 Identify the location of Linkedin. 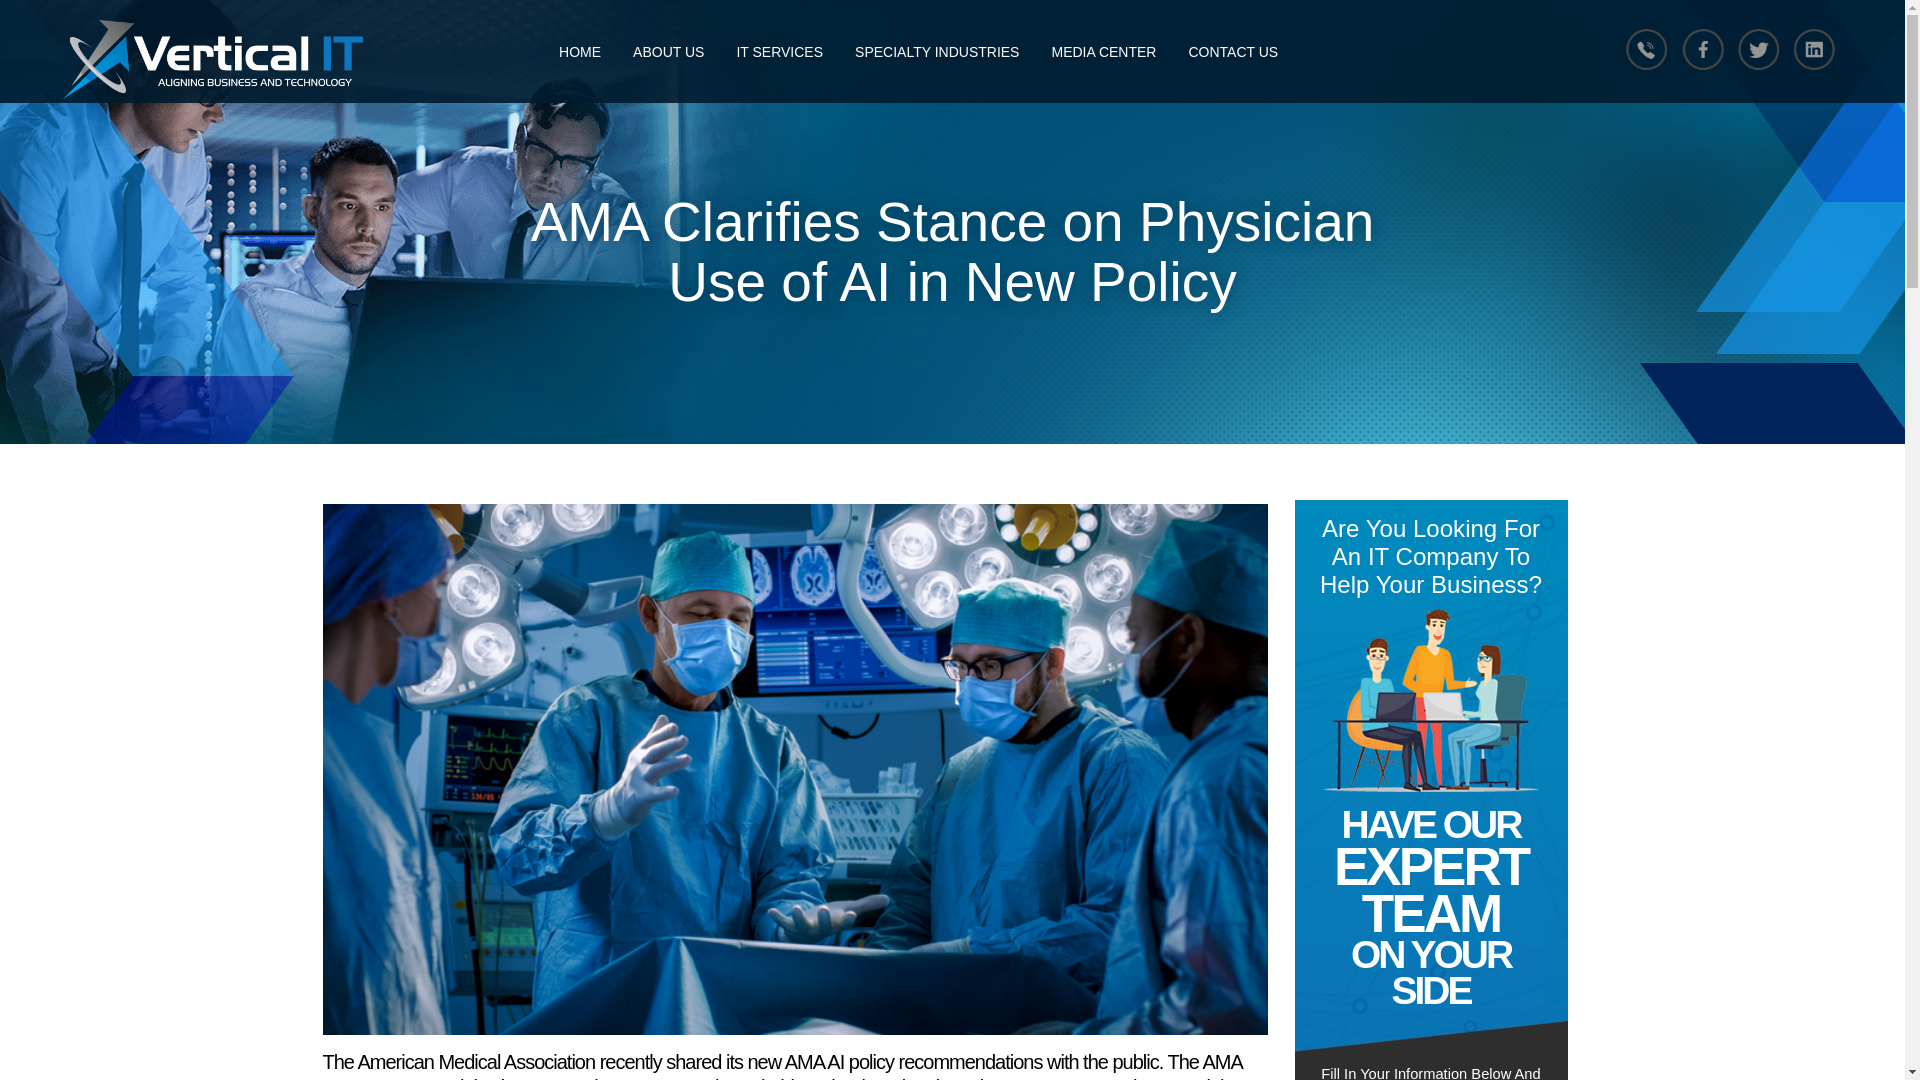
(1816, 48).